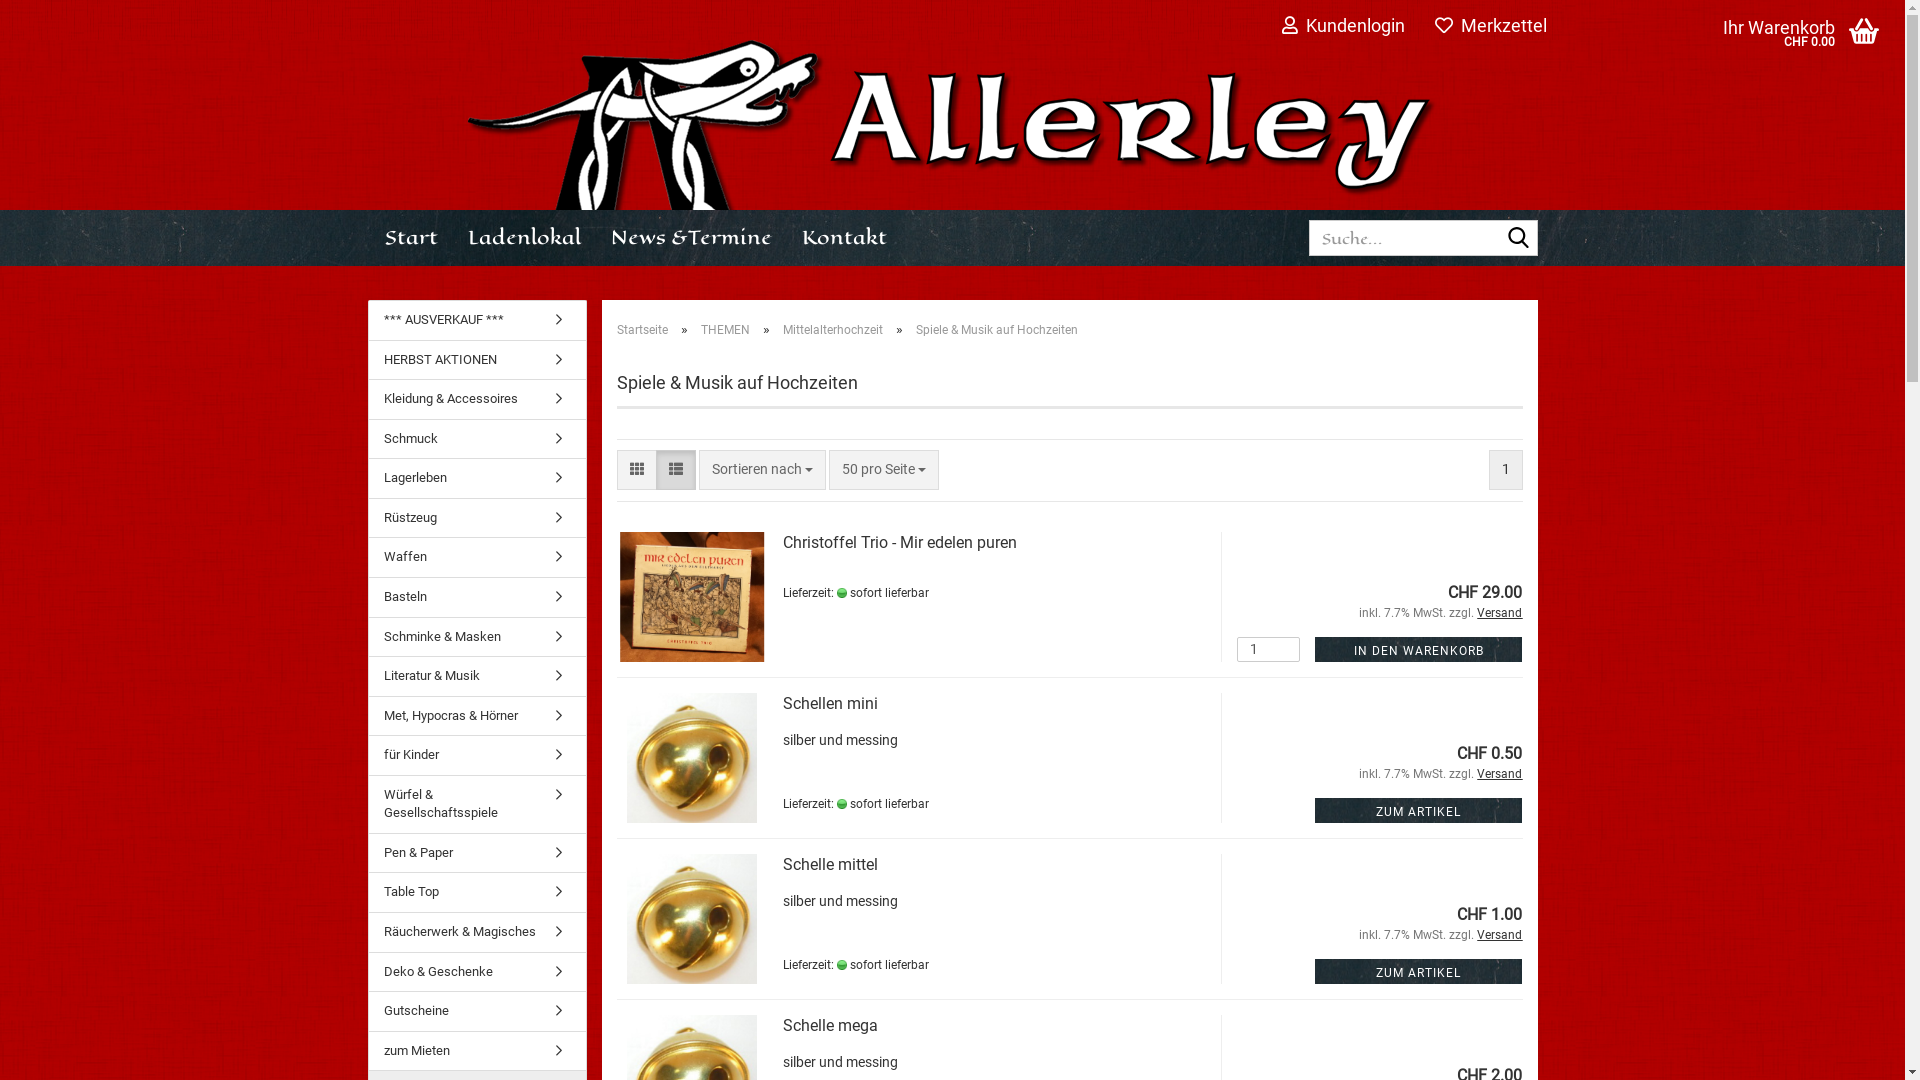  What do you see at coordinates (1235, 255) in the screenshot?
I see `Anmelden` at bounding box center [1235, 255].